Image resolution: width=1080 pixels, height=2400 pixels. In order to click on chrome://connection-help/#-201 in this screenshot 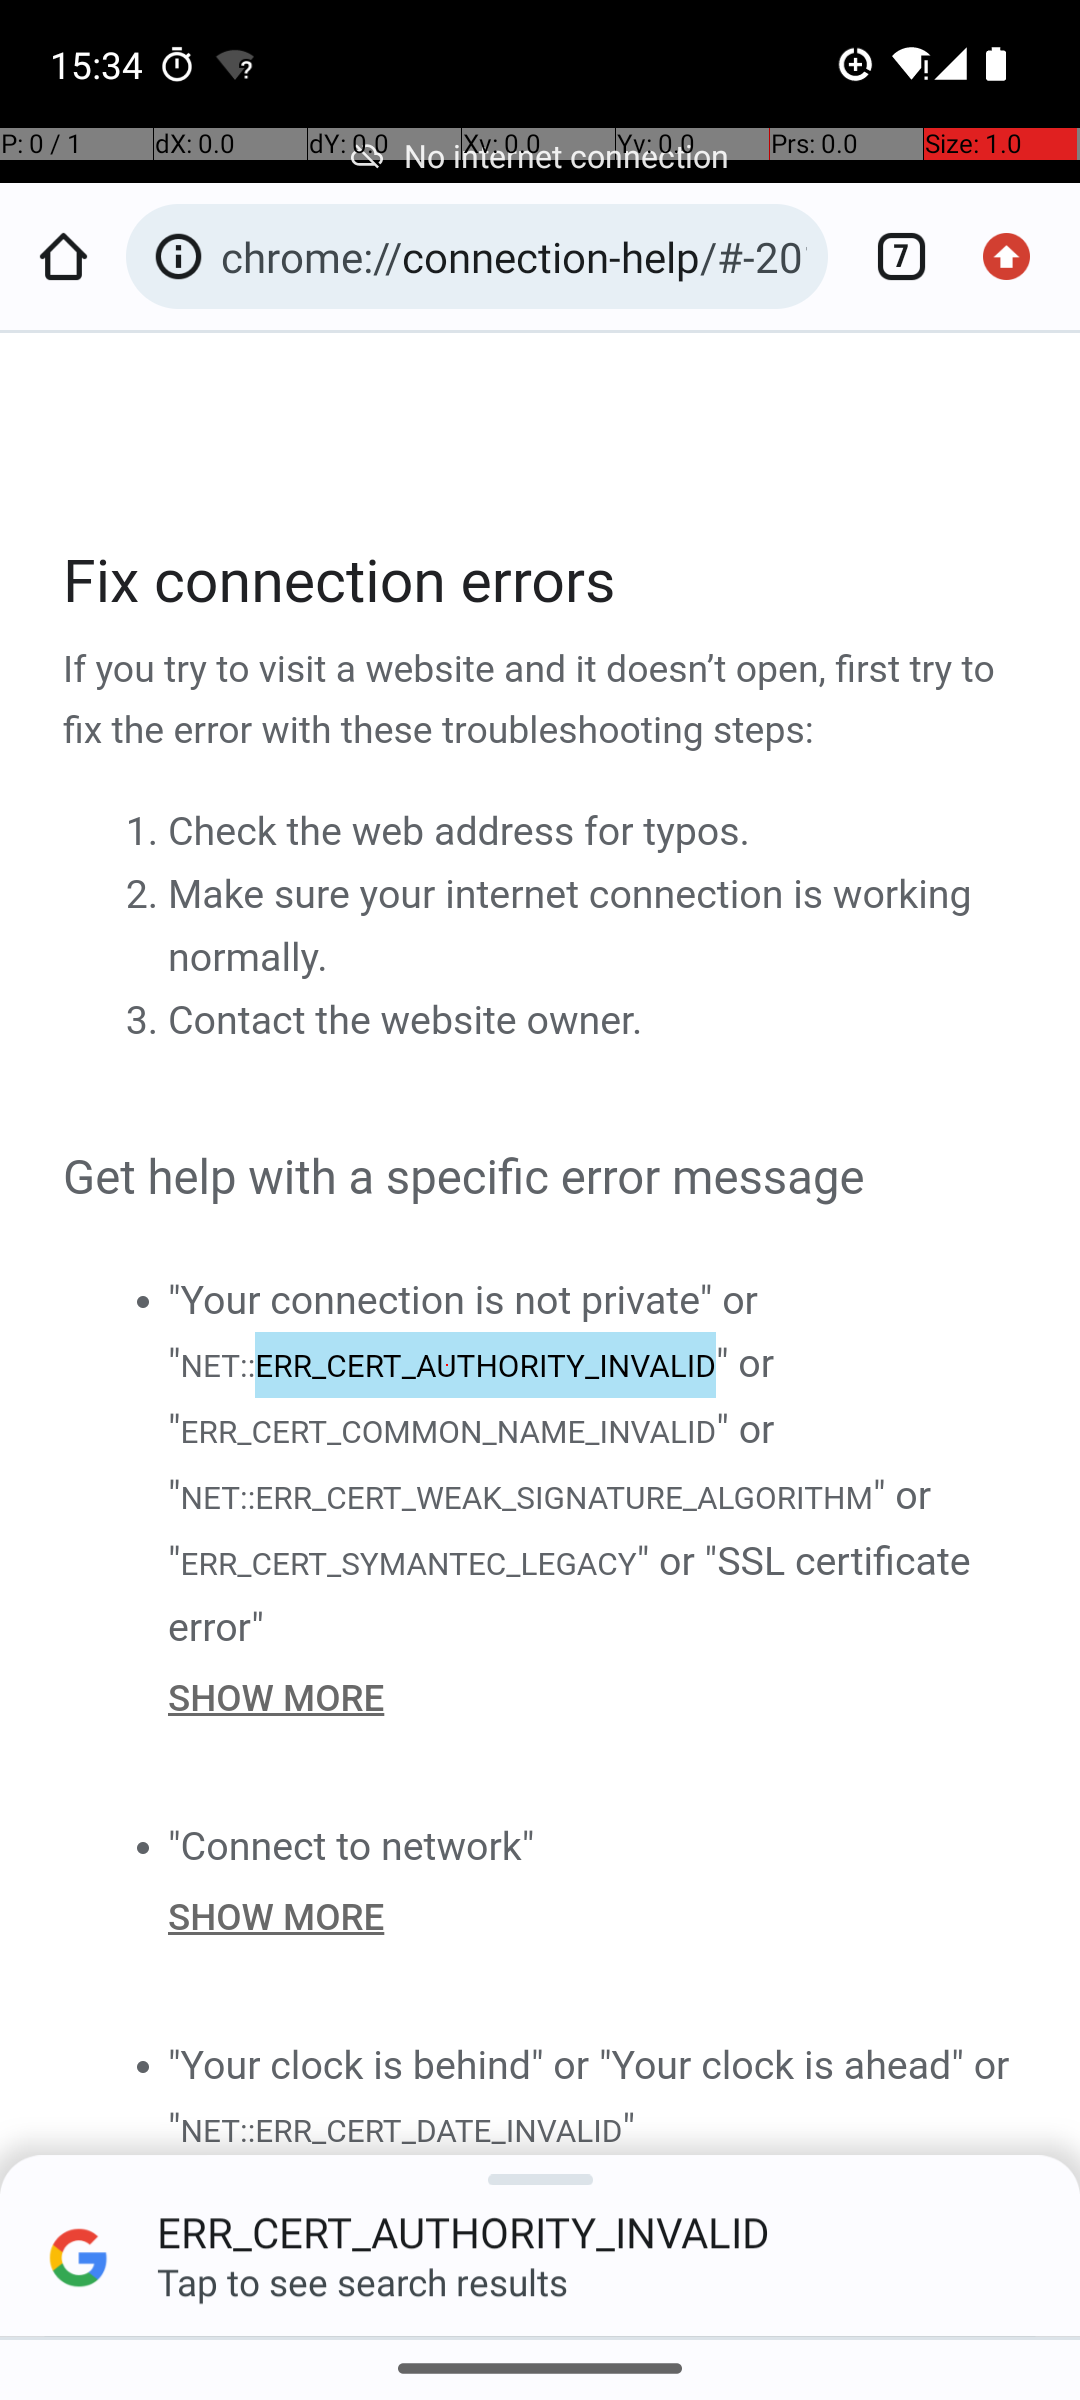, I will do `click(514, 256)`.